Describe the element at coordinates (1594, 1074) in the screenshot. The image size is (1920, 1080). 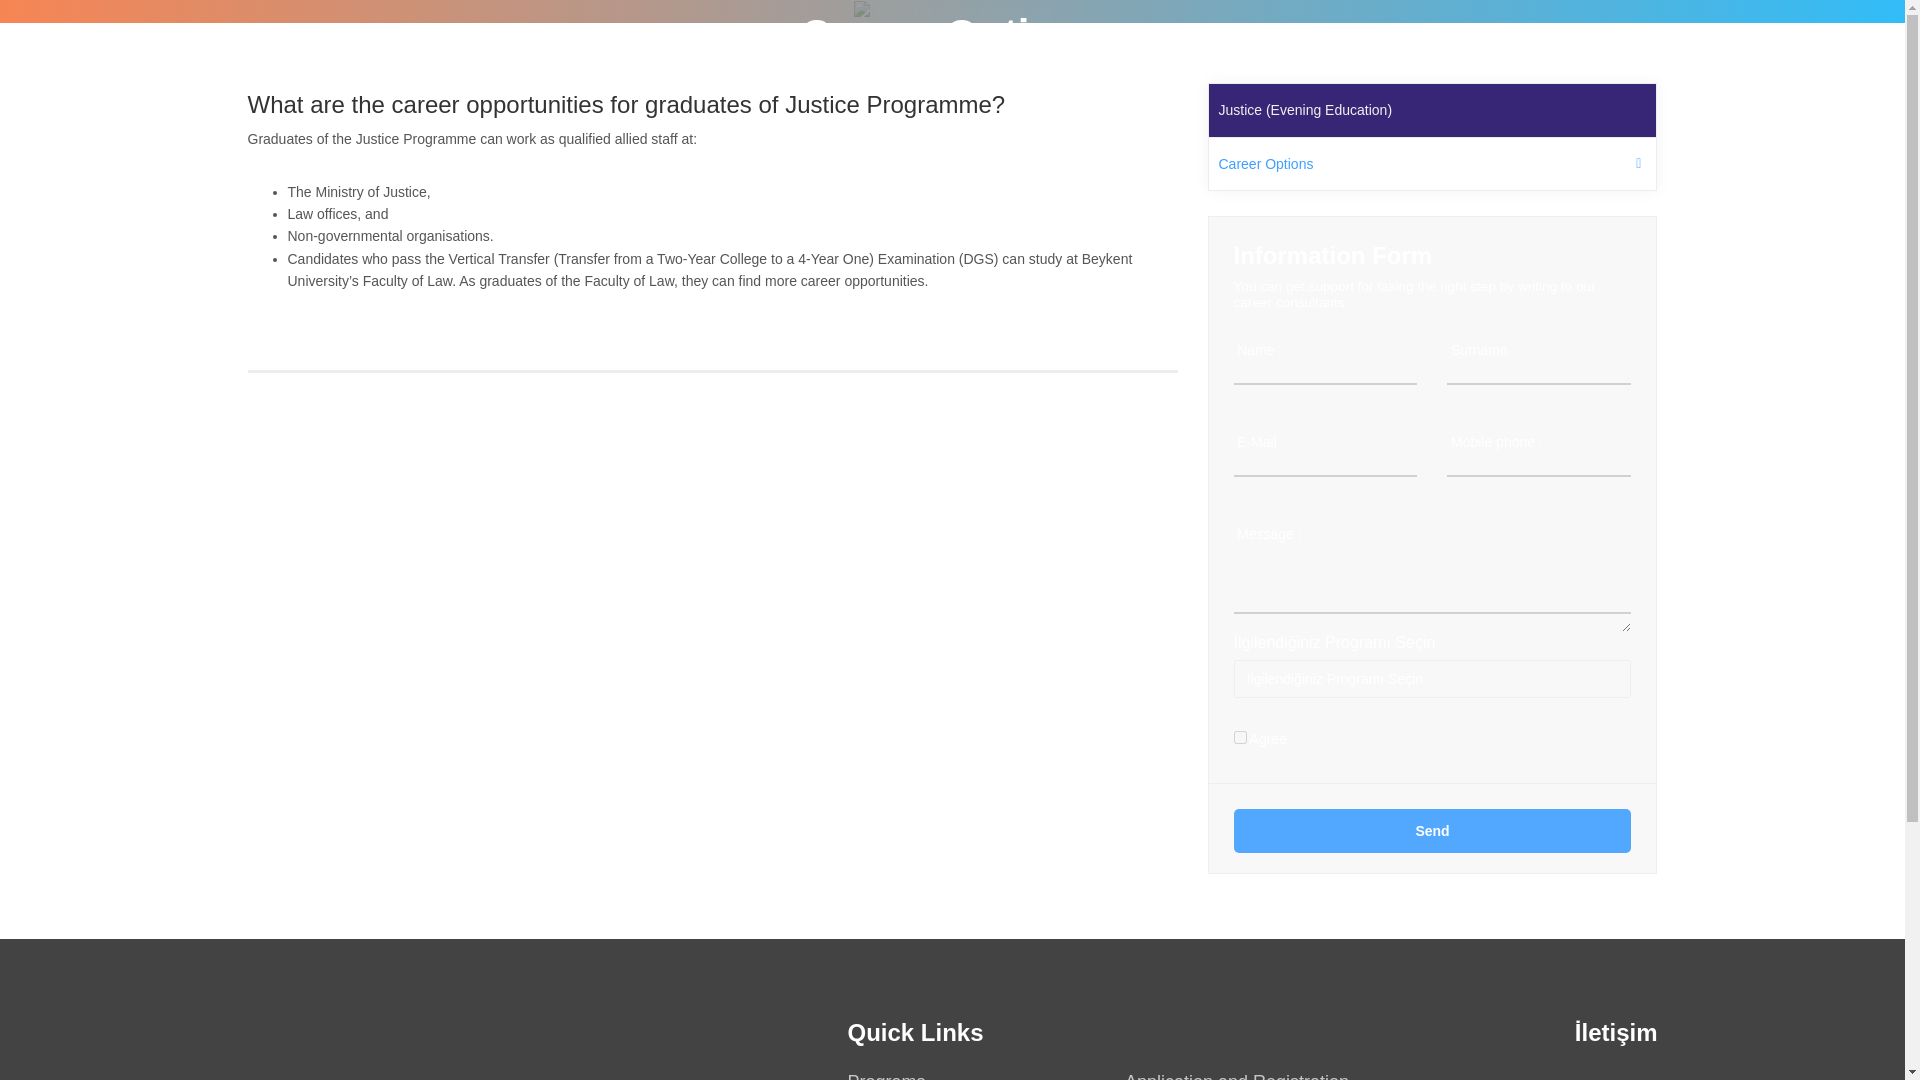
I see `444 1997` at that location.